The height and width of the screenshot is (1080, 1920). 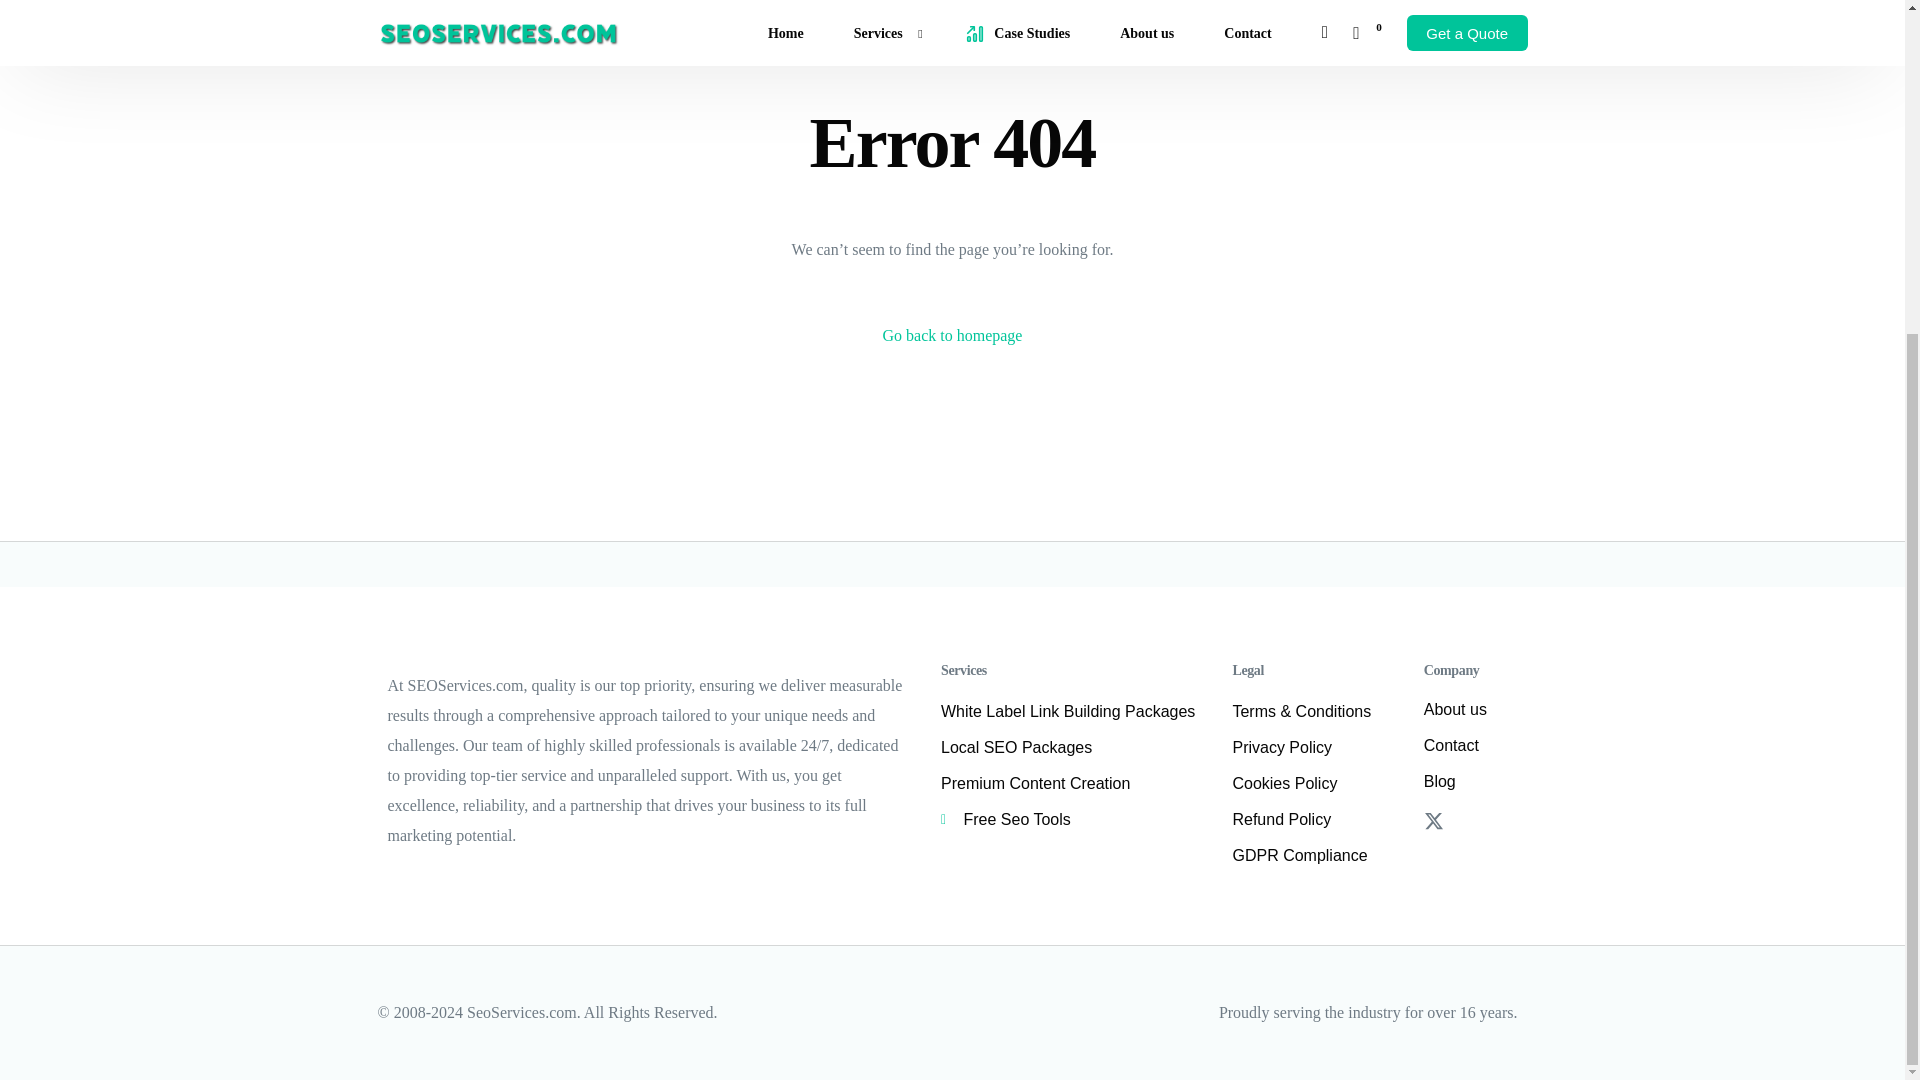 What do you see at coordinates (1318, 748) in the screenshot?
I see `Privacy Policy` at bounding box center [1318, 748].